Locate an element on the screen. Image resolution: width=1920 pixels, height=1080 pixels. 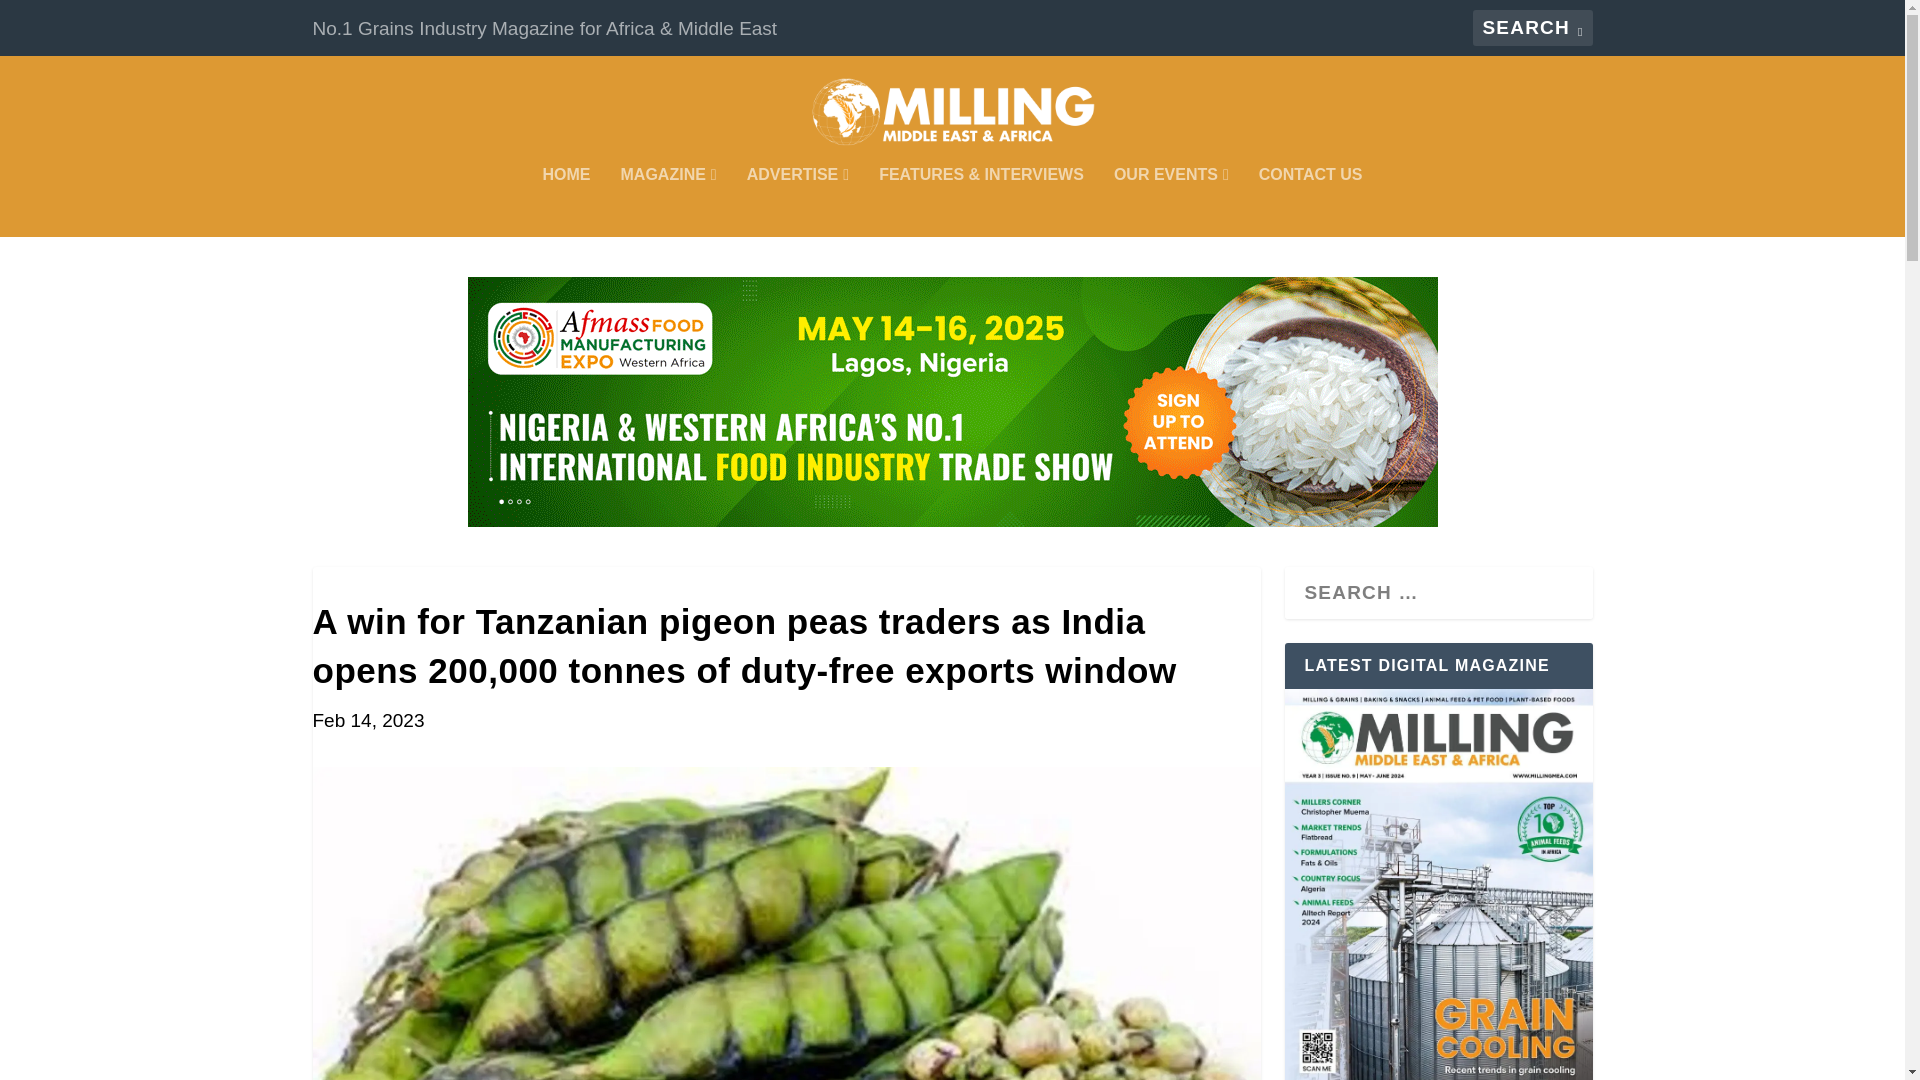
OUR EVENTS is located at coordinates (1170, 202).